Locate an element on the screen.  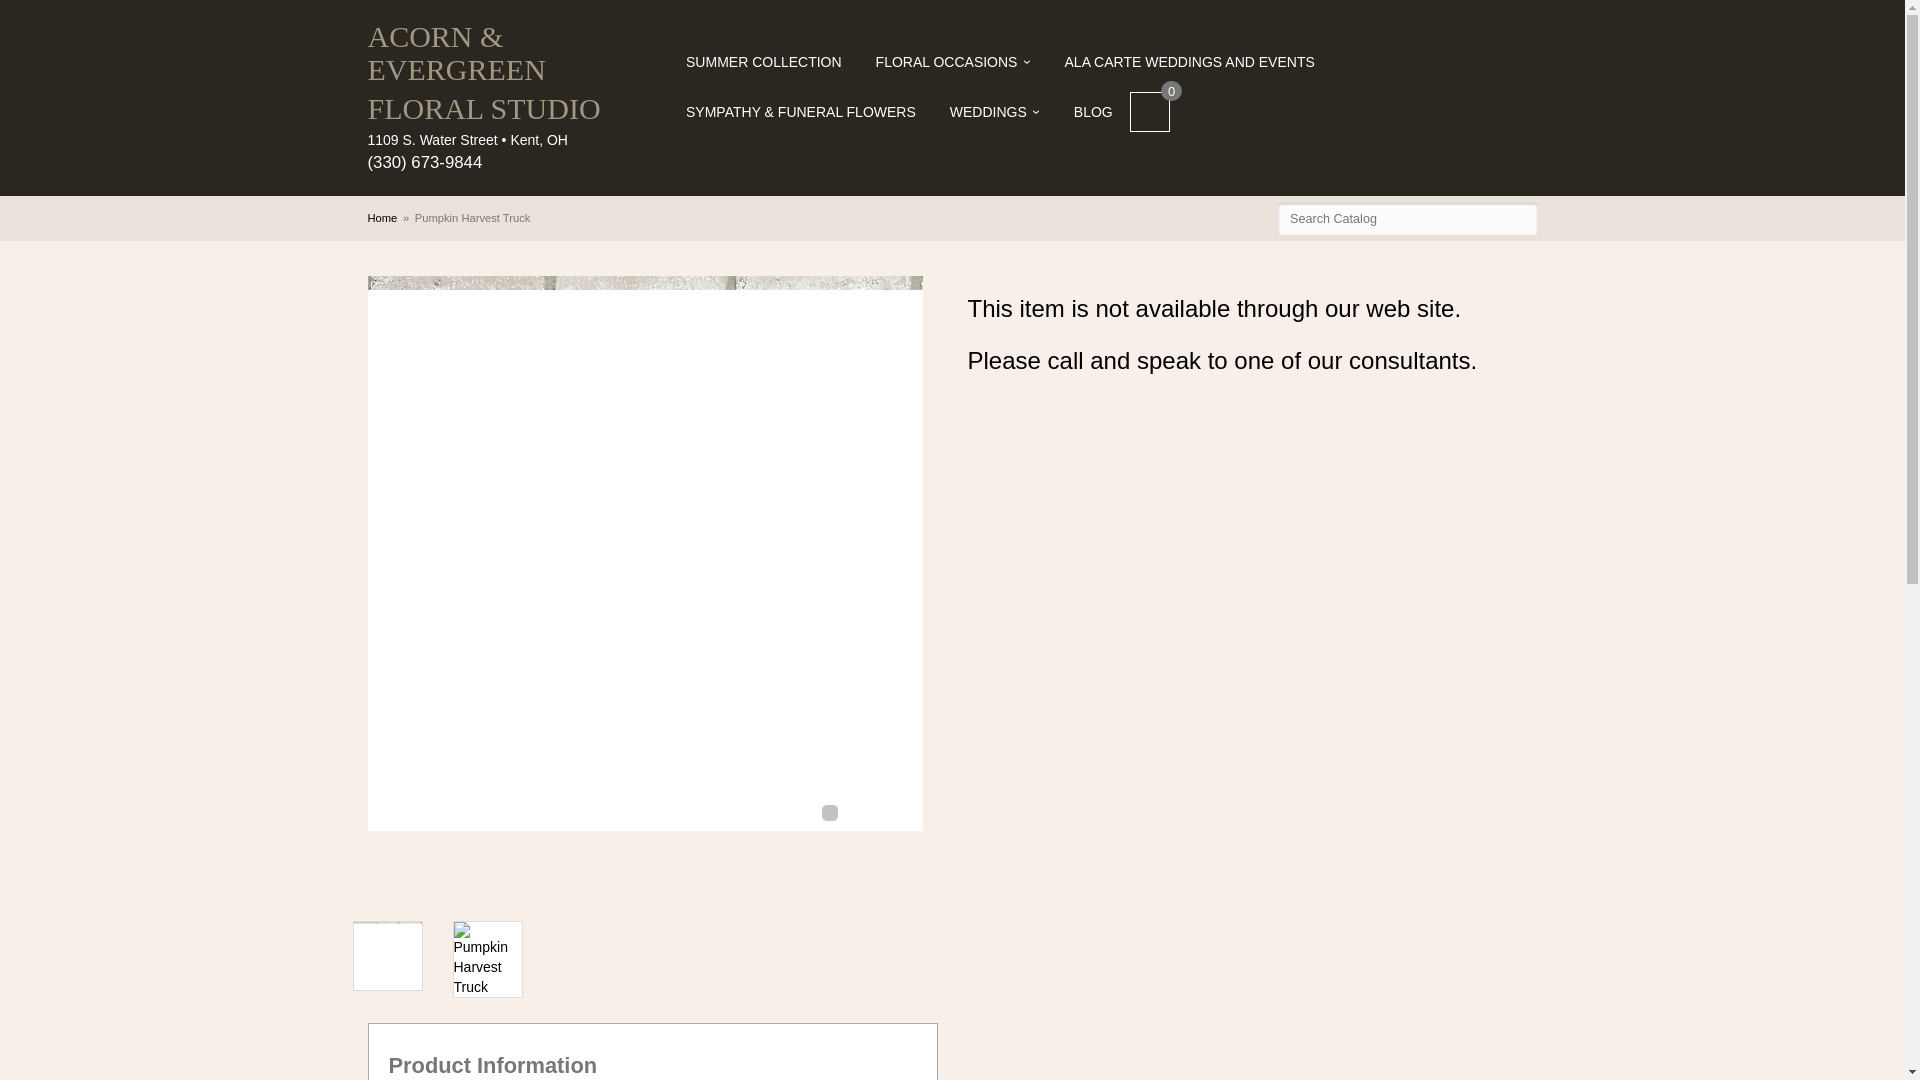
WEDDINGS is located at coordinates (995, 112).